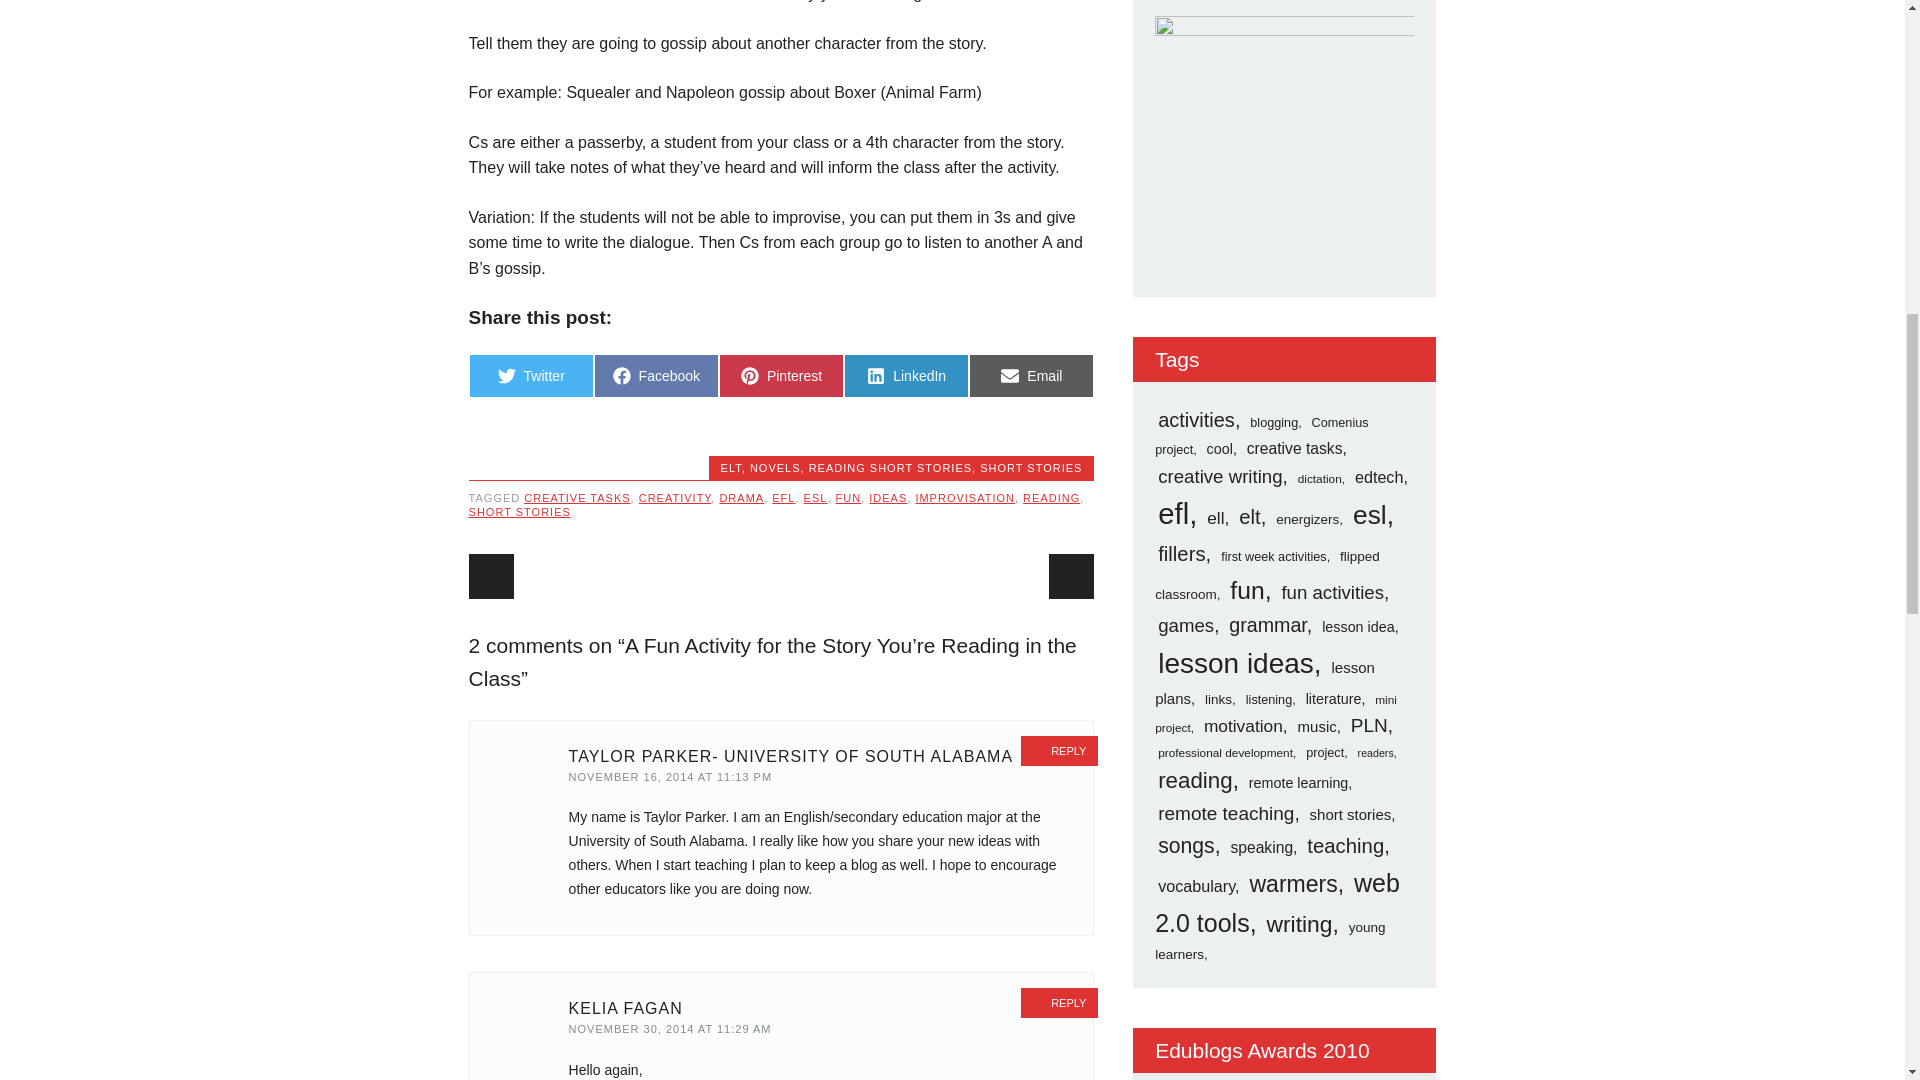 The height and width of the screenshot is (1080, 1920). What do you see at coordinates (576, 498) in the screenshot?
I see `CREATIVE TASKS` at bounding box center [576, 498].